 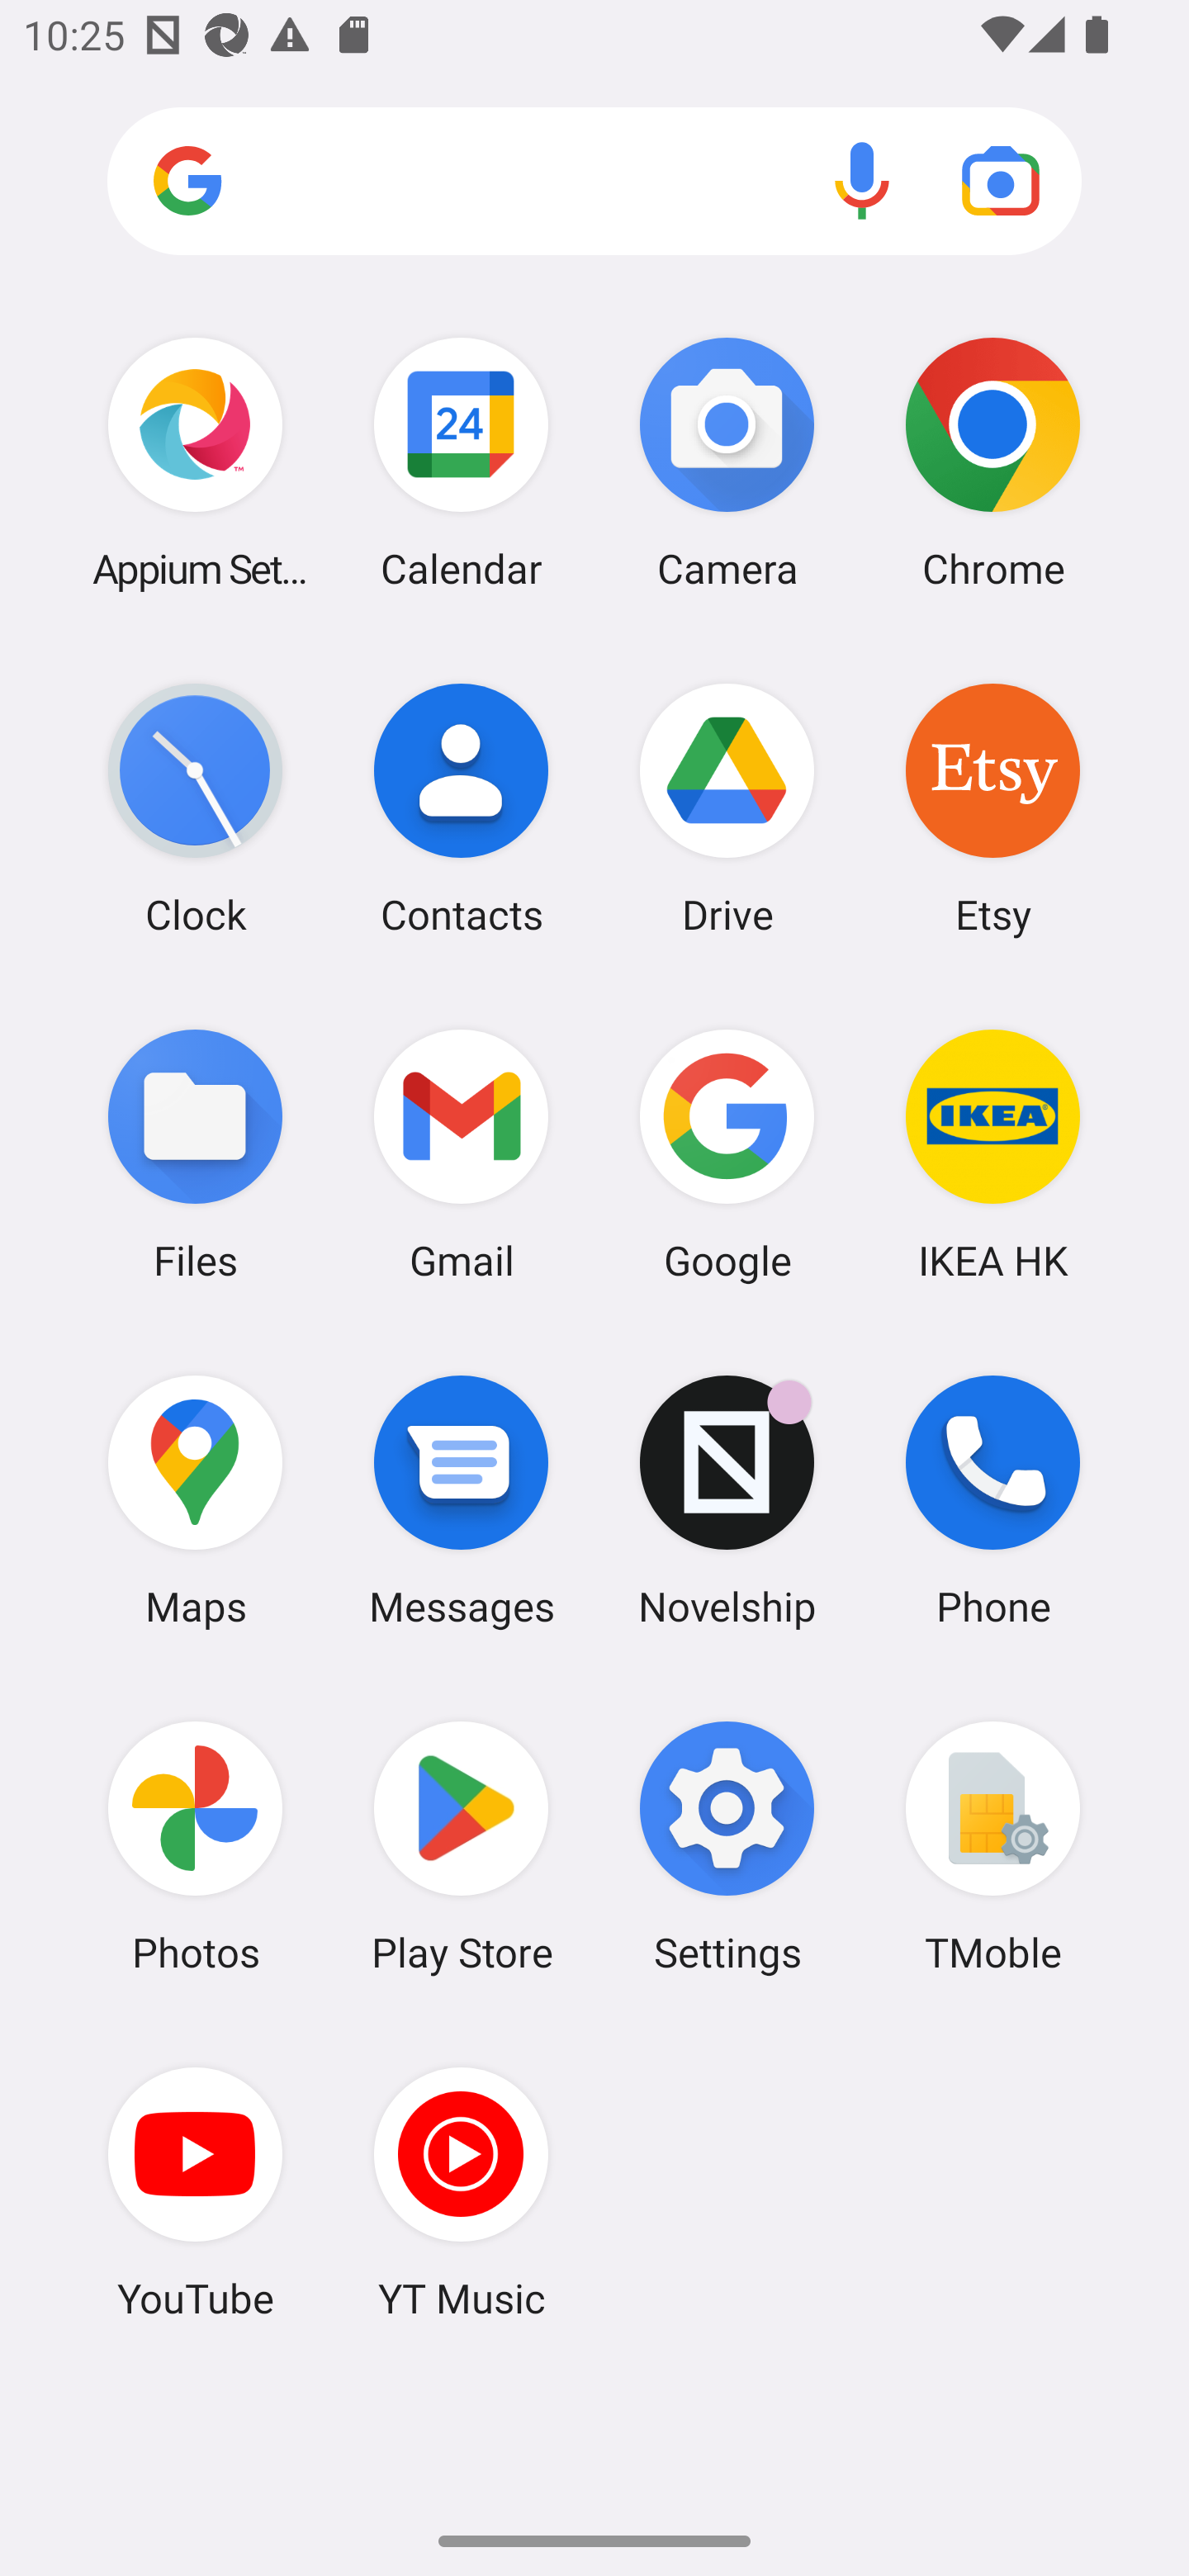 I want to click on Google Lens, so click(x=1001, y=180).